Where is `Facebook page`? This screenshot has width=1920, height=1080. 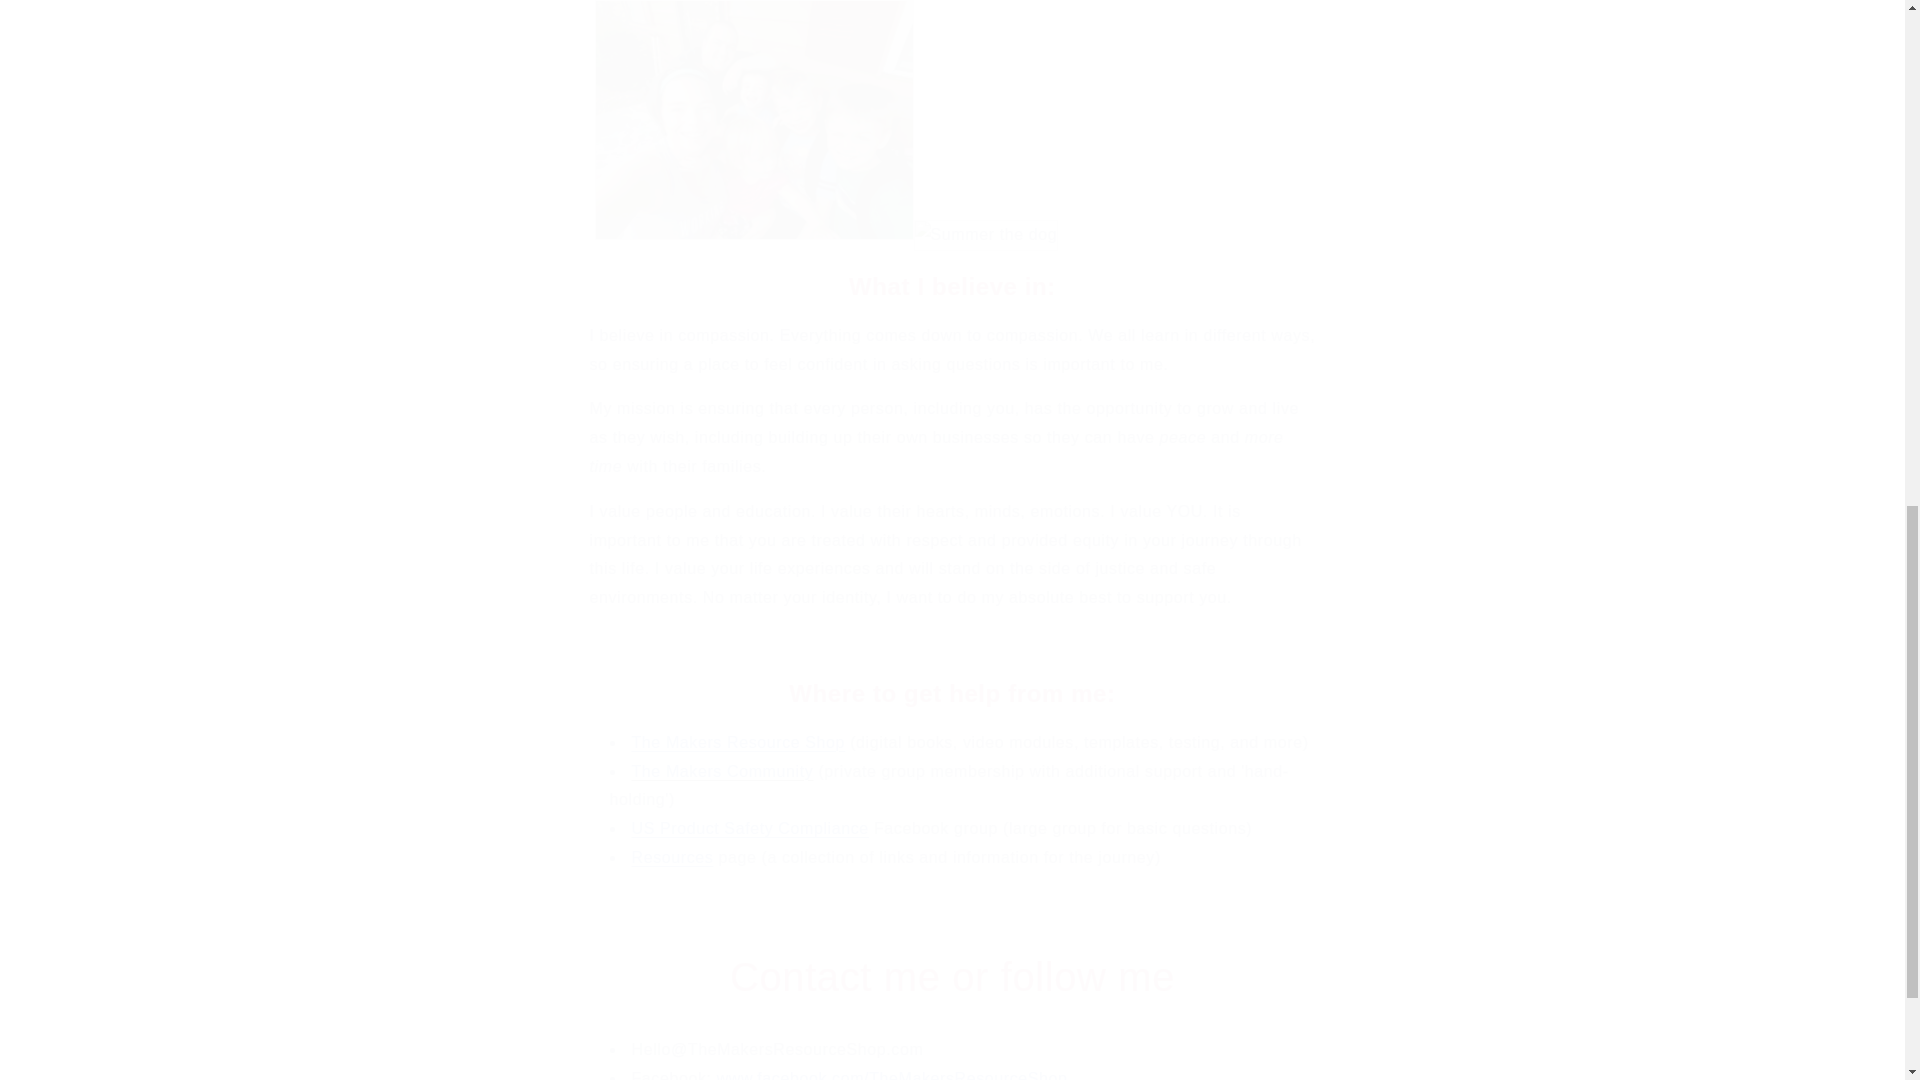
Facebook page is located at coordinates (892, 1075).